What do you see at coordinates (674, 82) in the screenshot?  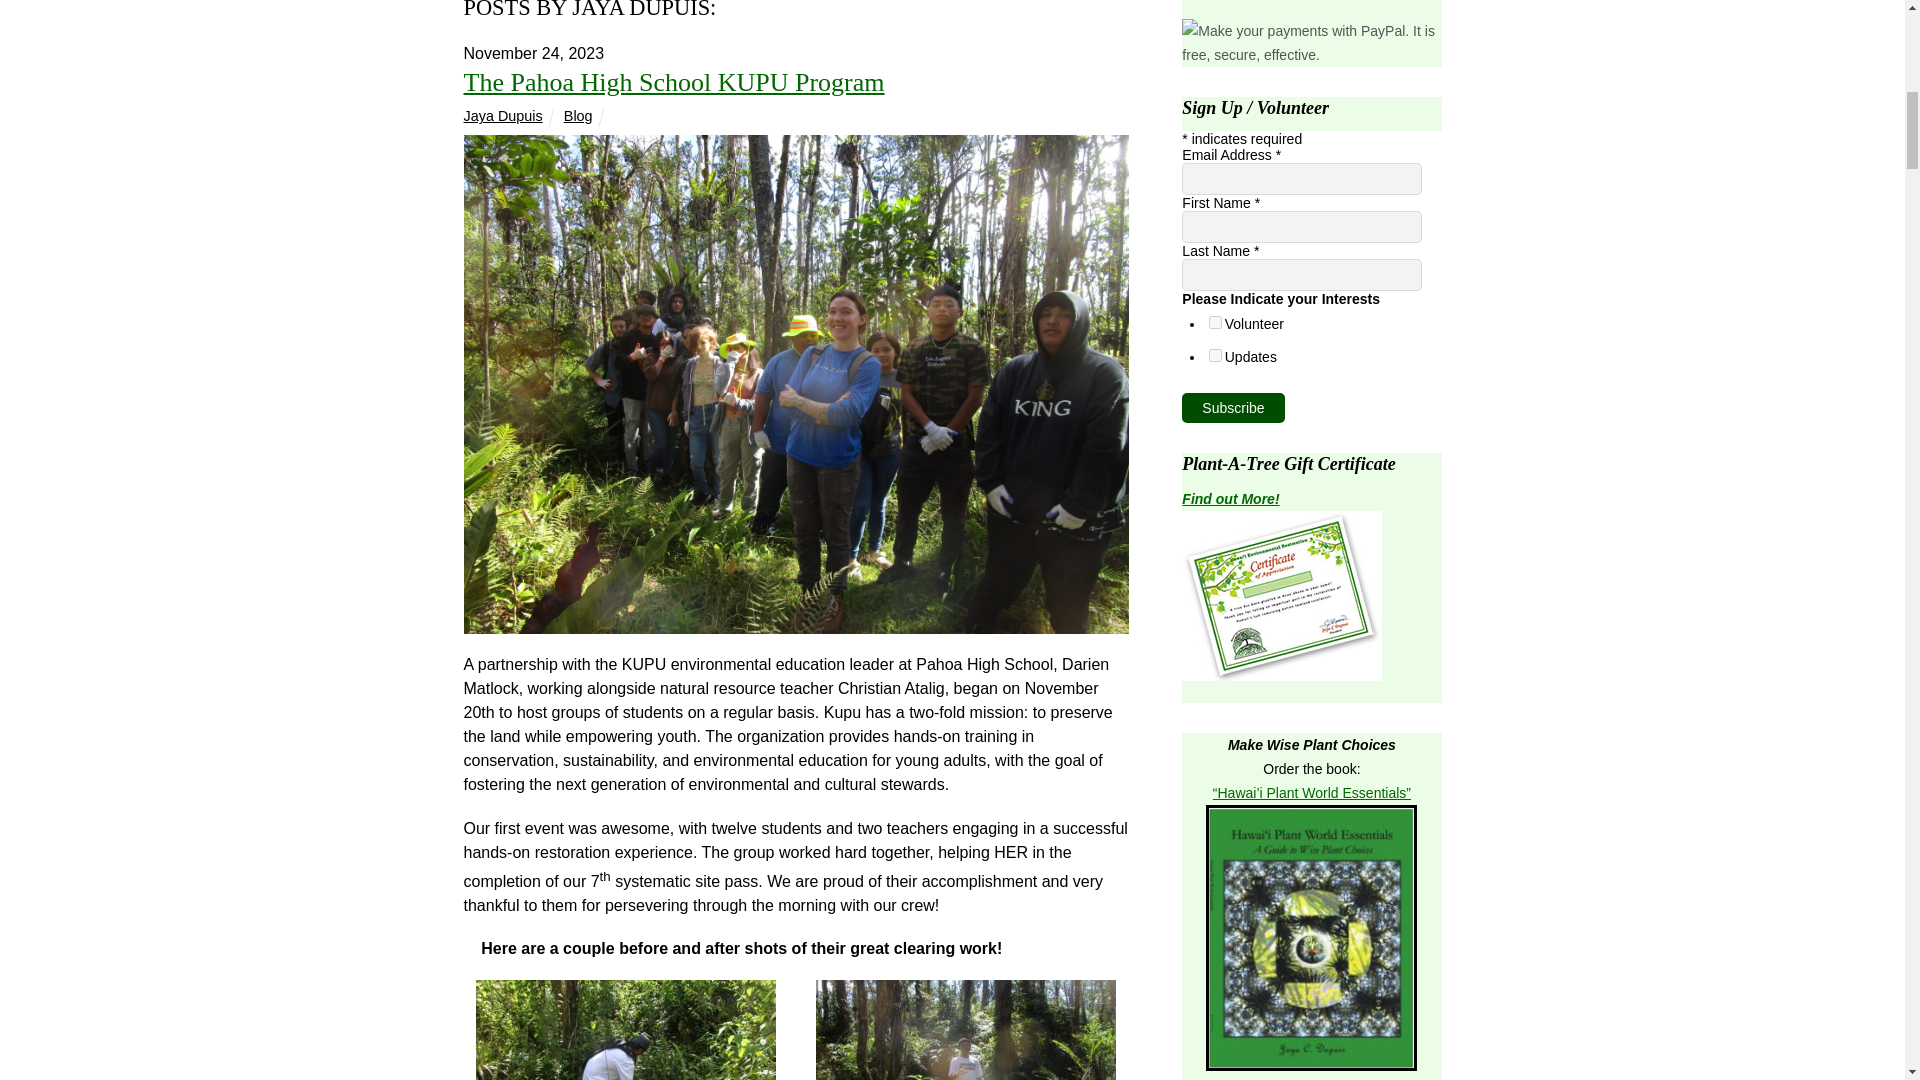 I see `The Pahoa High School KUPU Program` at bounding box center [674, 82].